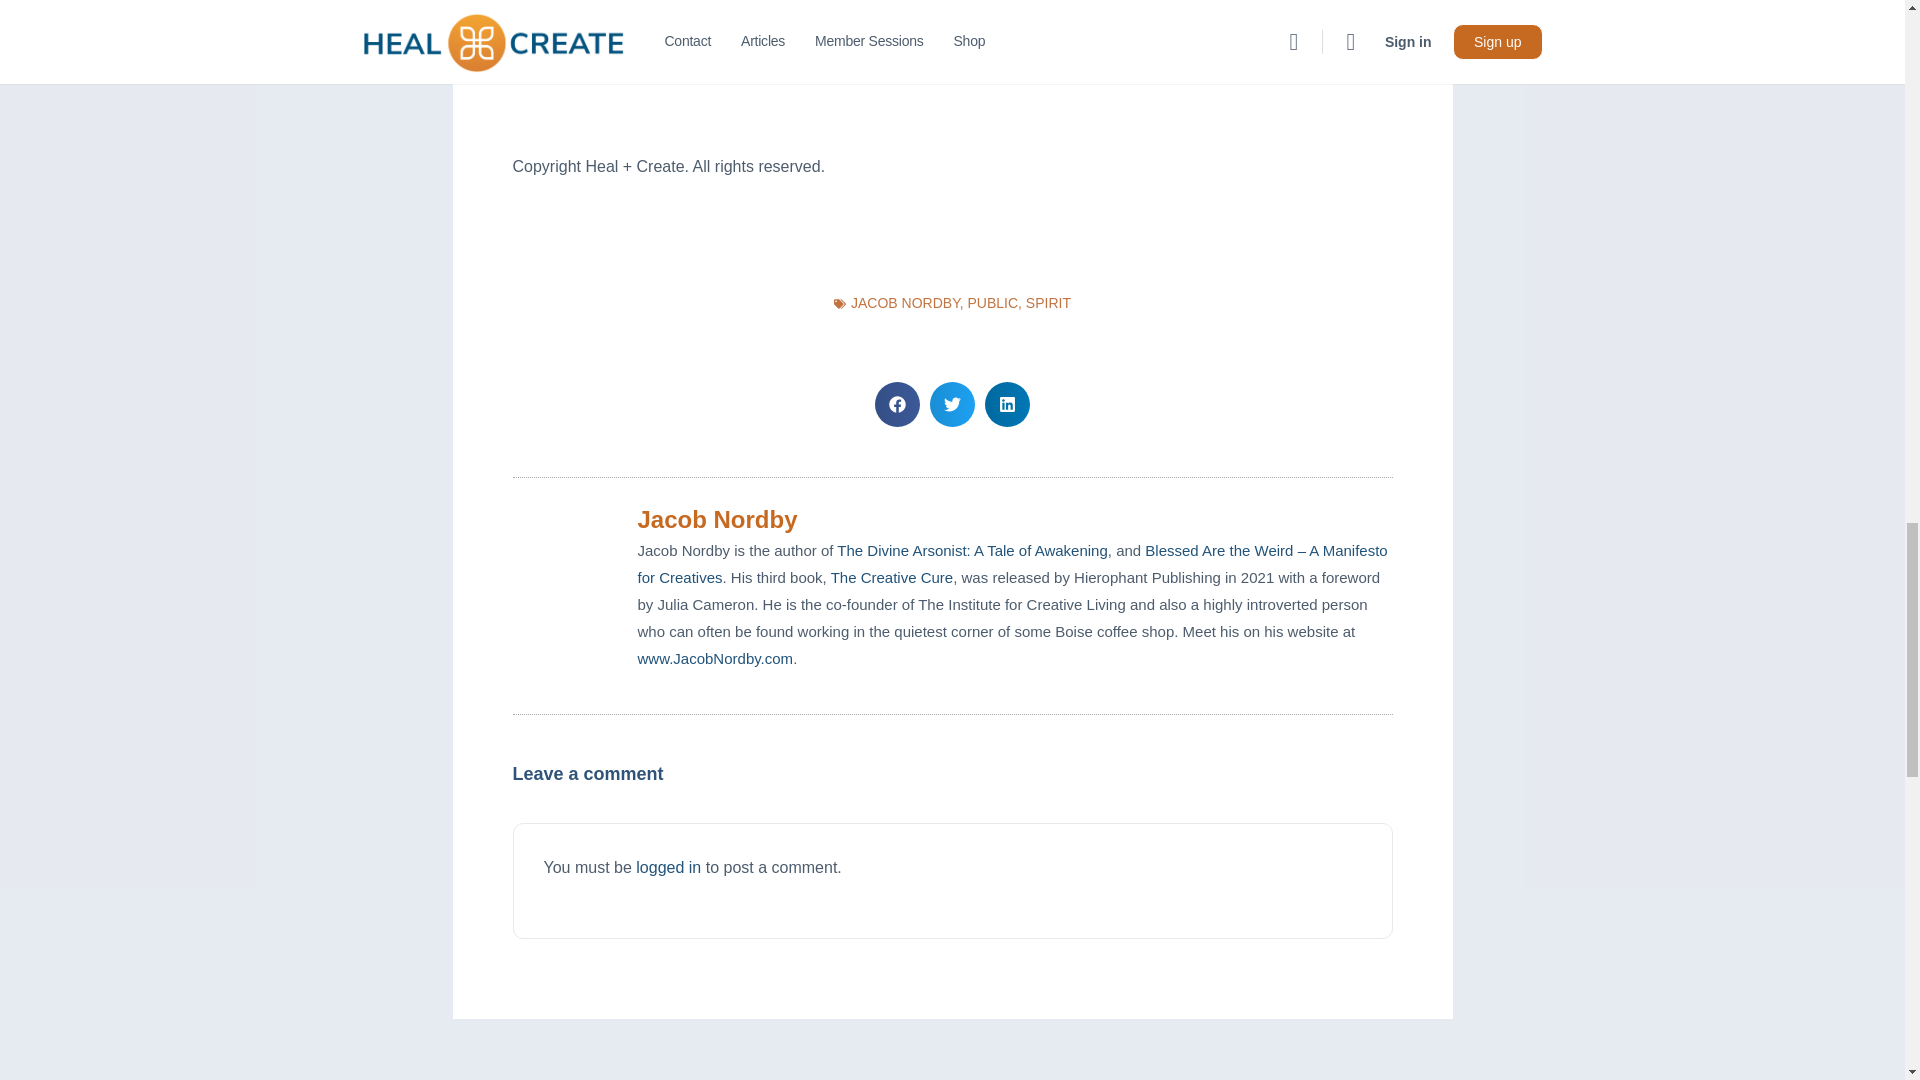  What do you see at coordinates (1015, 520) in the screenshot?
I see `Jacob Nordby` at bounding box center [1015, 520].